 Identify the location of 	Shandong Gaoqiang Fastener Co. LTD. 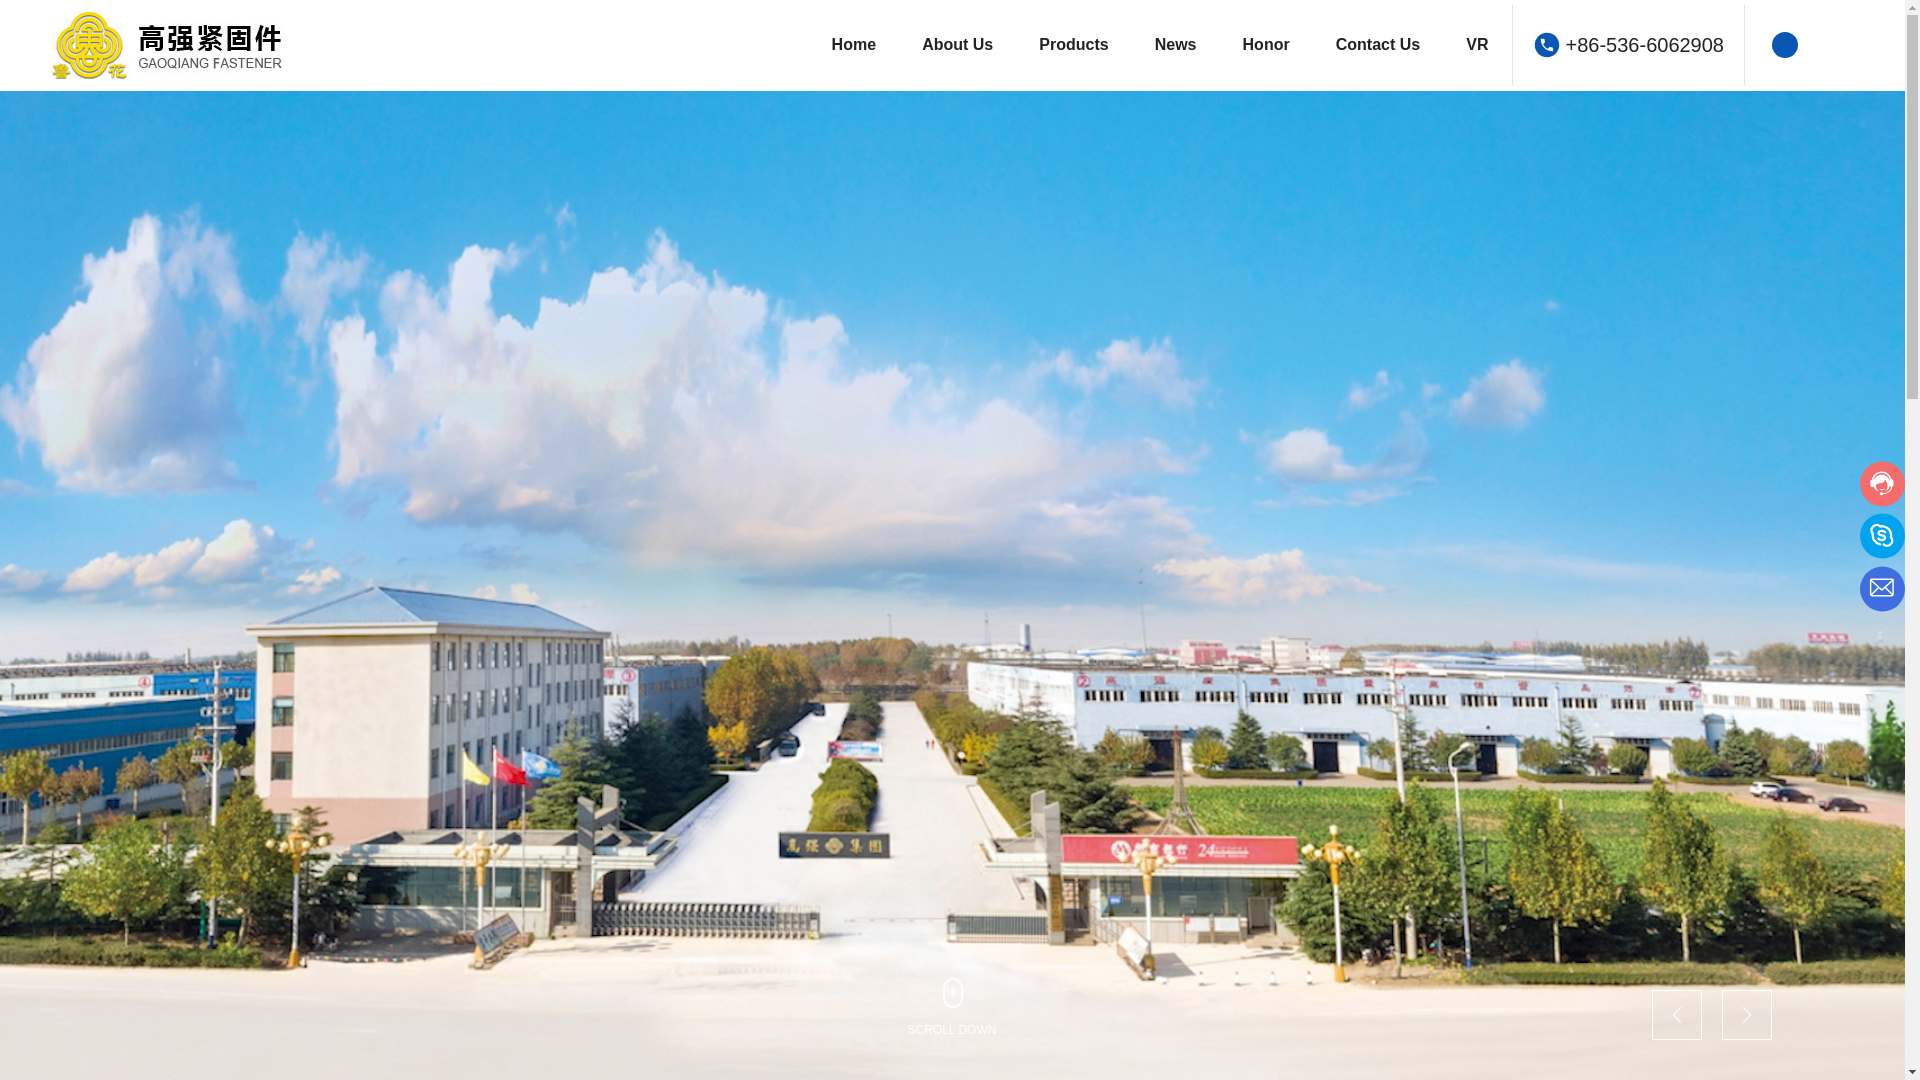
(200, 45).